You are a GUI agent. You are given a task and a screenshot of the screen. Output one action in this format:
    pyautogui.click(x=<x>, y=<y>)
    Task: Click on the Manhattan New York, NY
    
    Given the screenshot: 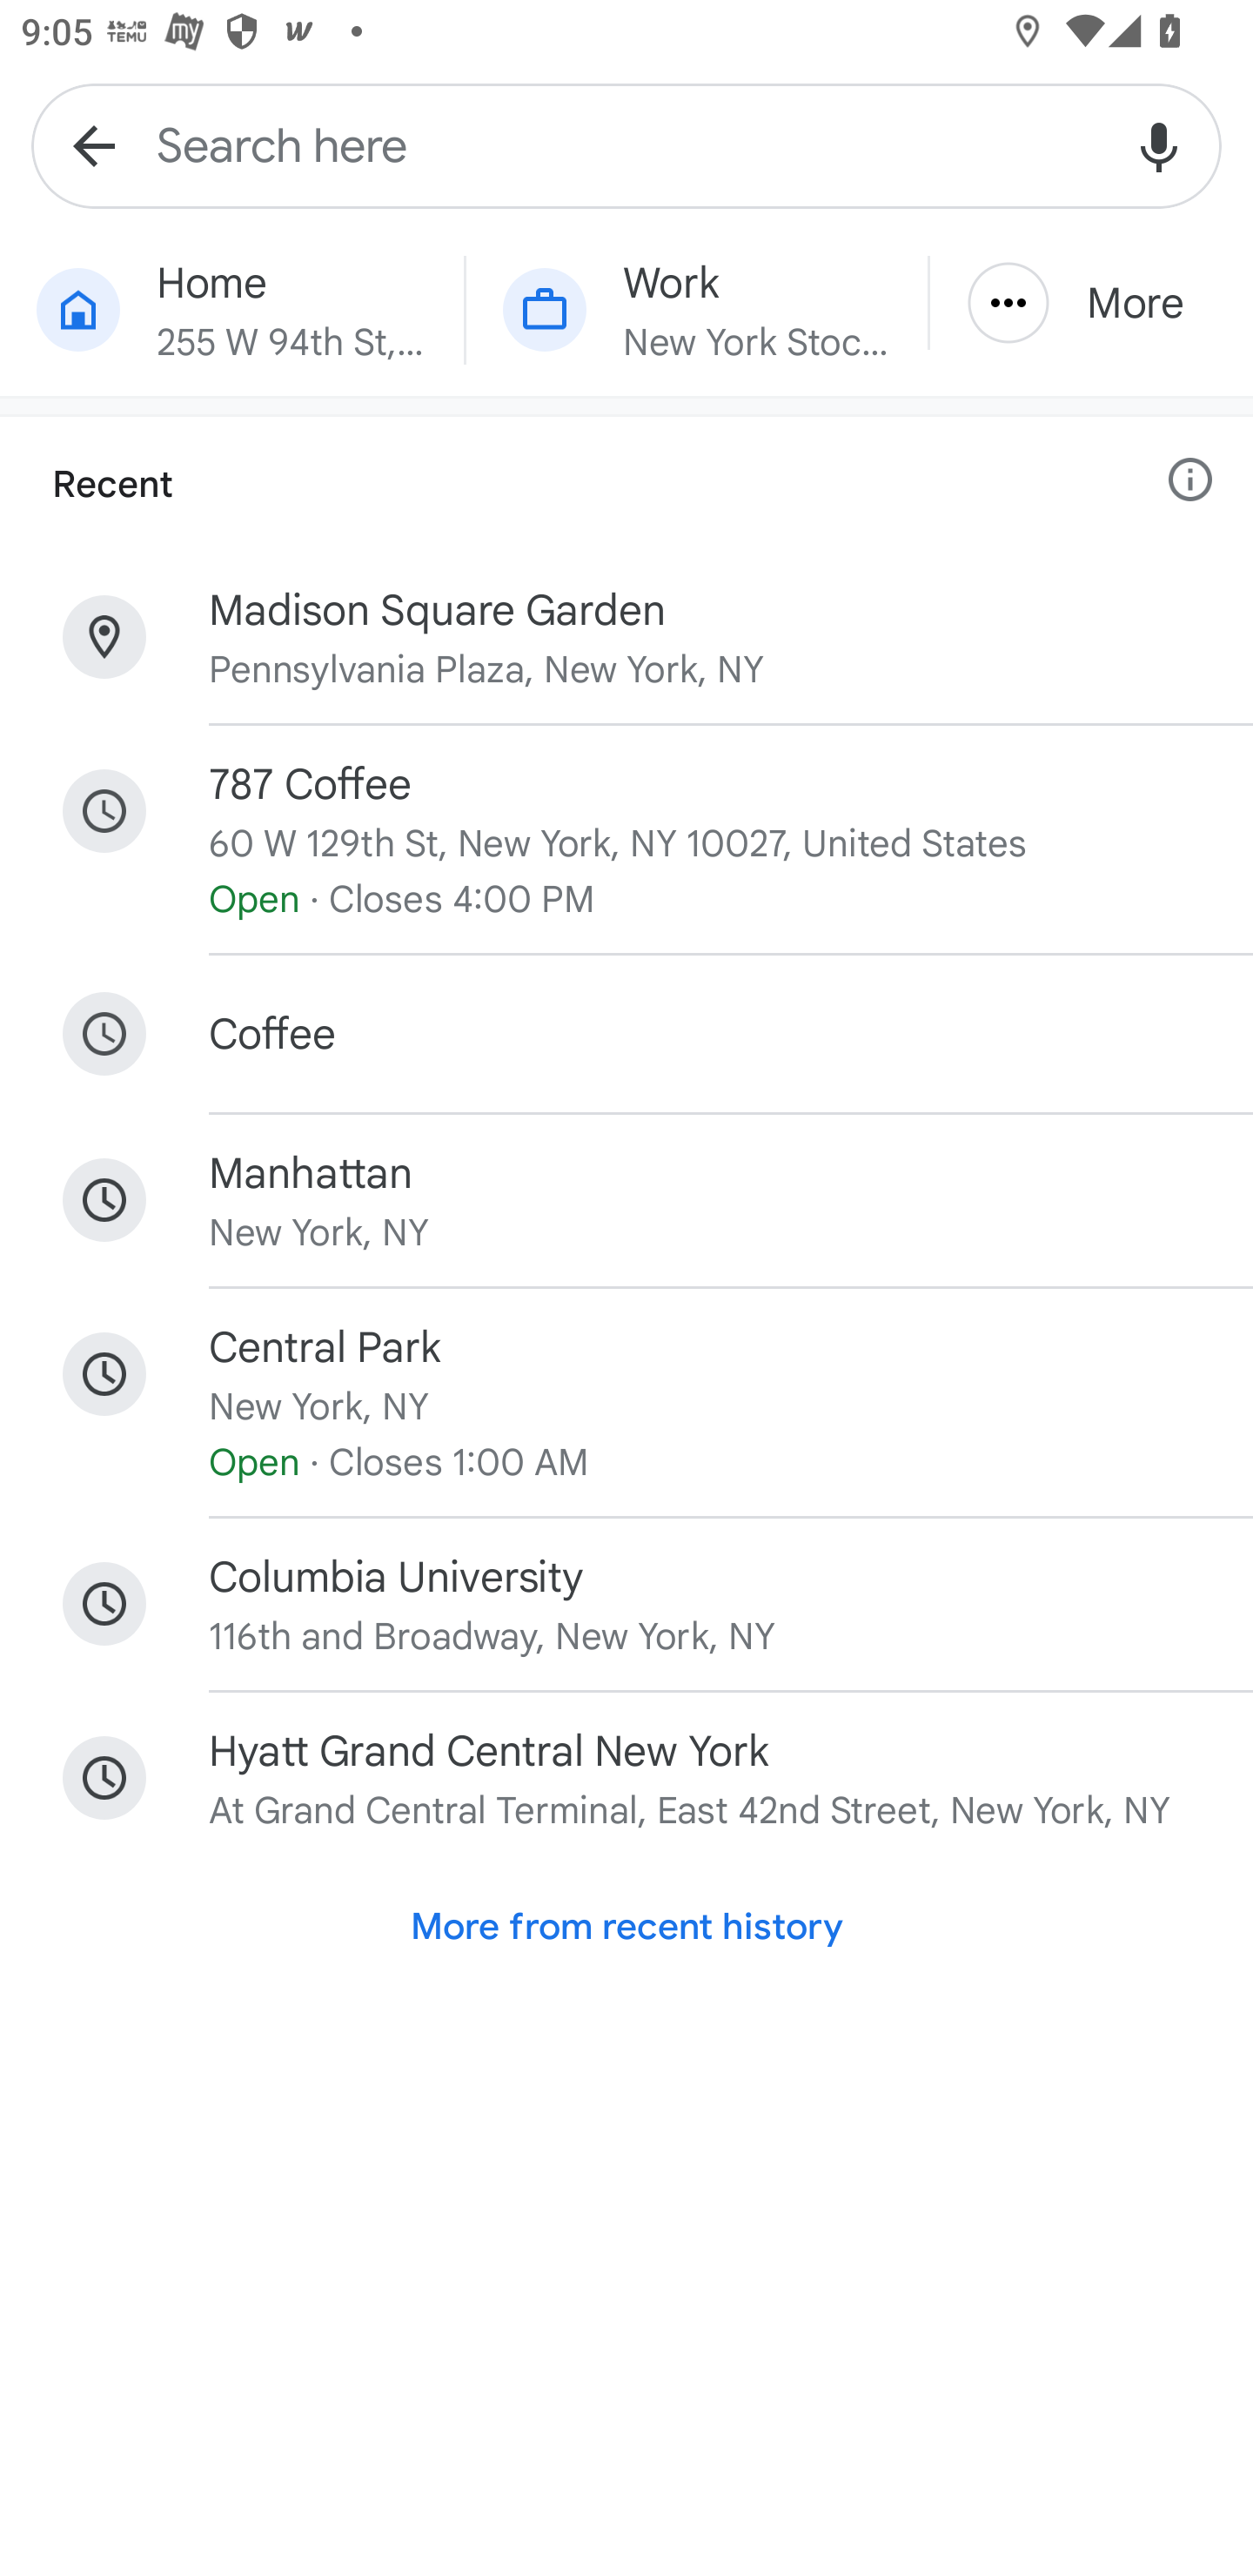 What is the action you would take?
    pyautogui.click(x=626, y=1200)
    